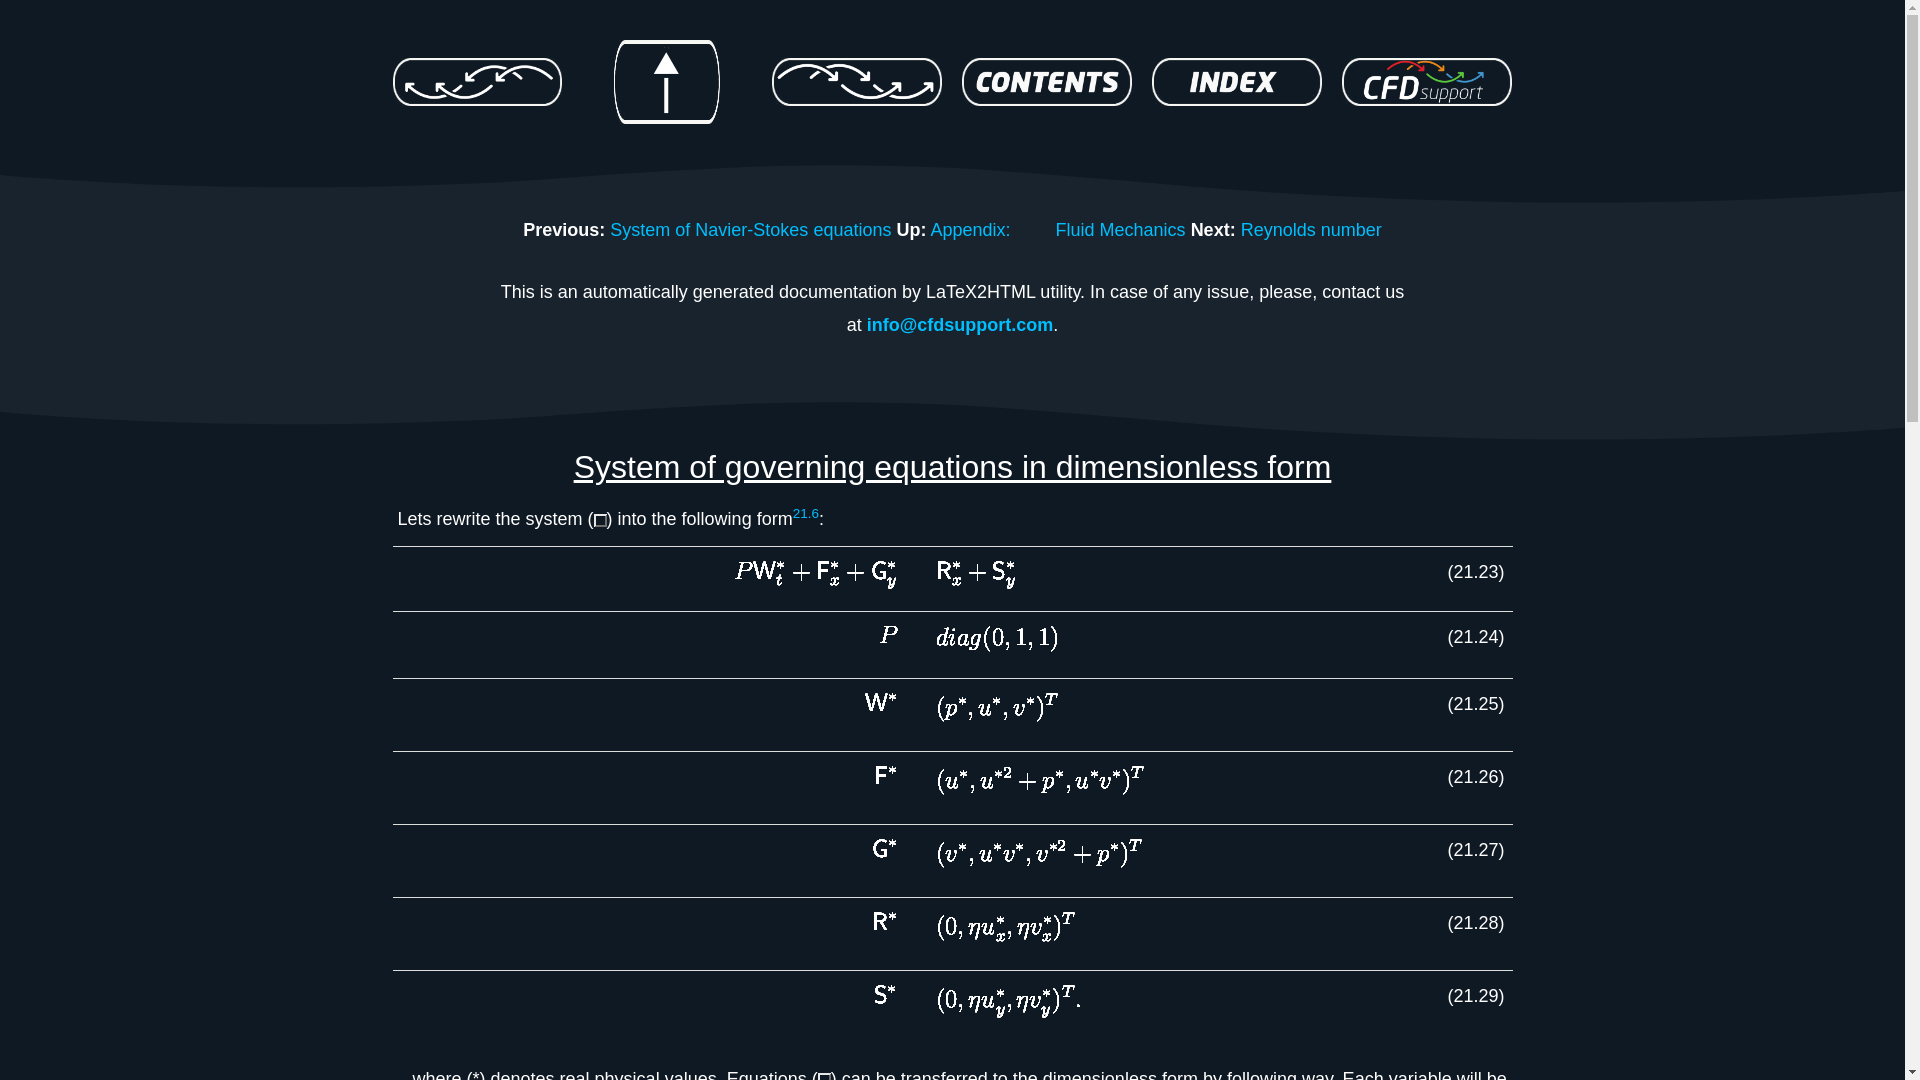  Describe the element at coordinates (1046, 82) in the screenshot. I see `Node322 4` at that location.